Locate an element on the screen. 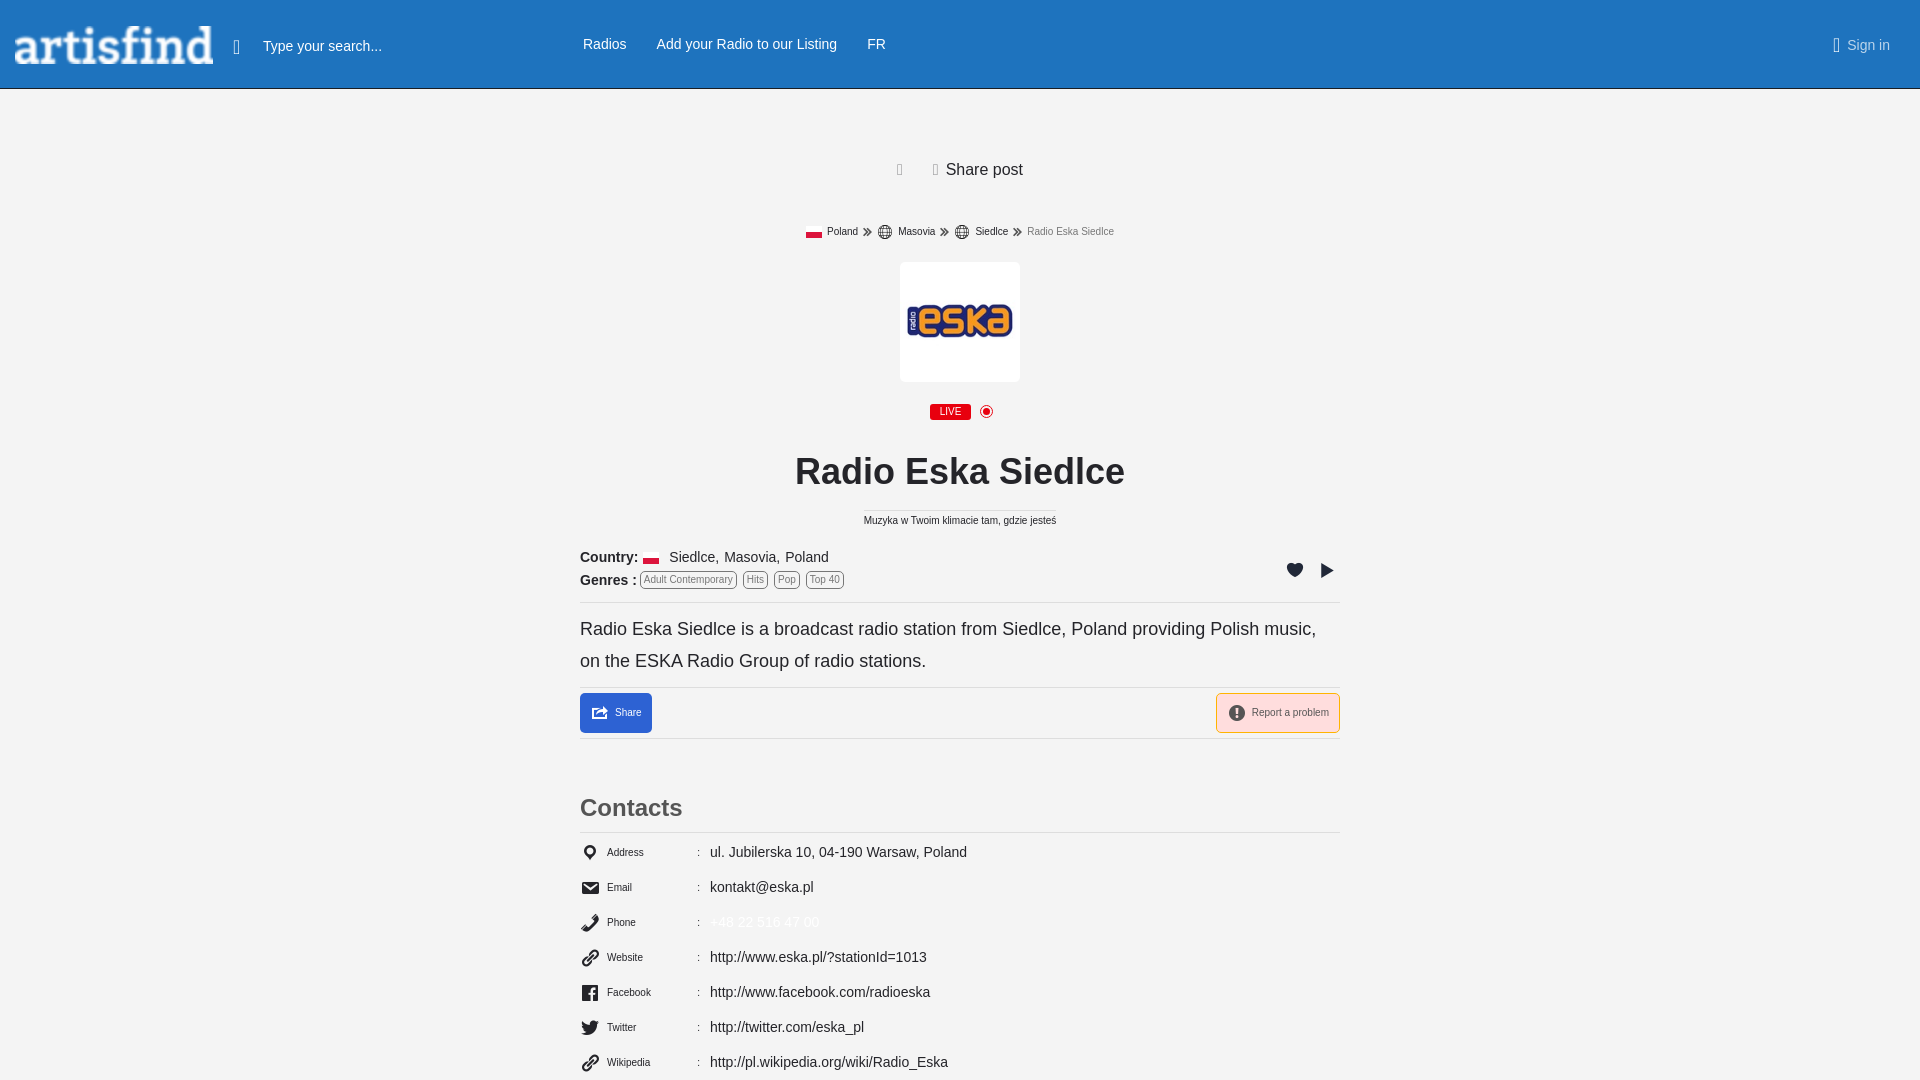 Image resolution: width=1920 pixels, height=1080 pixels. Adult Contemporary is located at coordinates (688, 580).